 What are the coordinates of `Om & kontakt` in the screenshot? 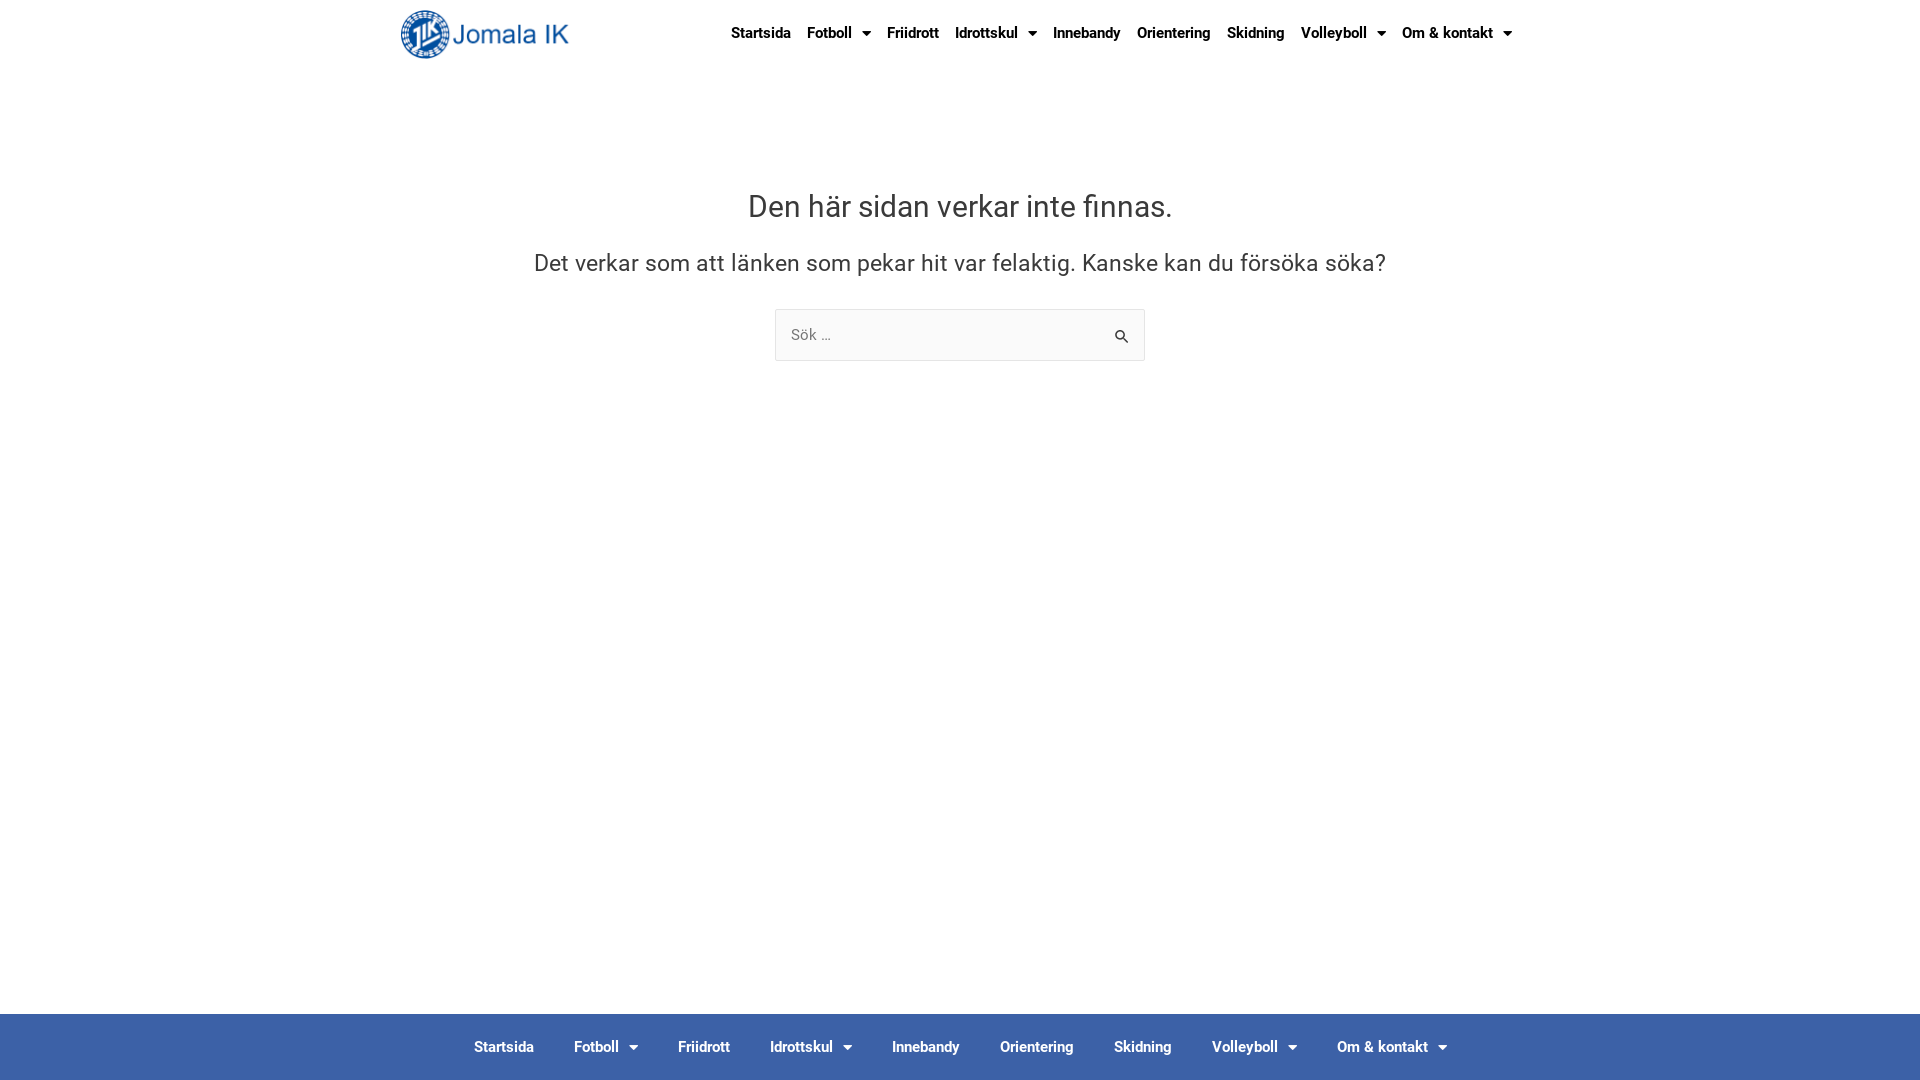 It's located at (1391, 1047).